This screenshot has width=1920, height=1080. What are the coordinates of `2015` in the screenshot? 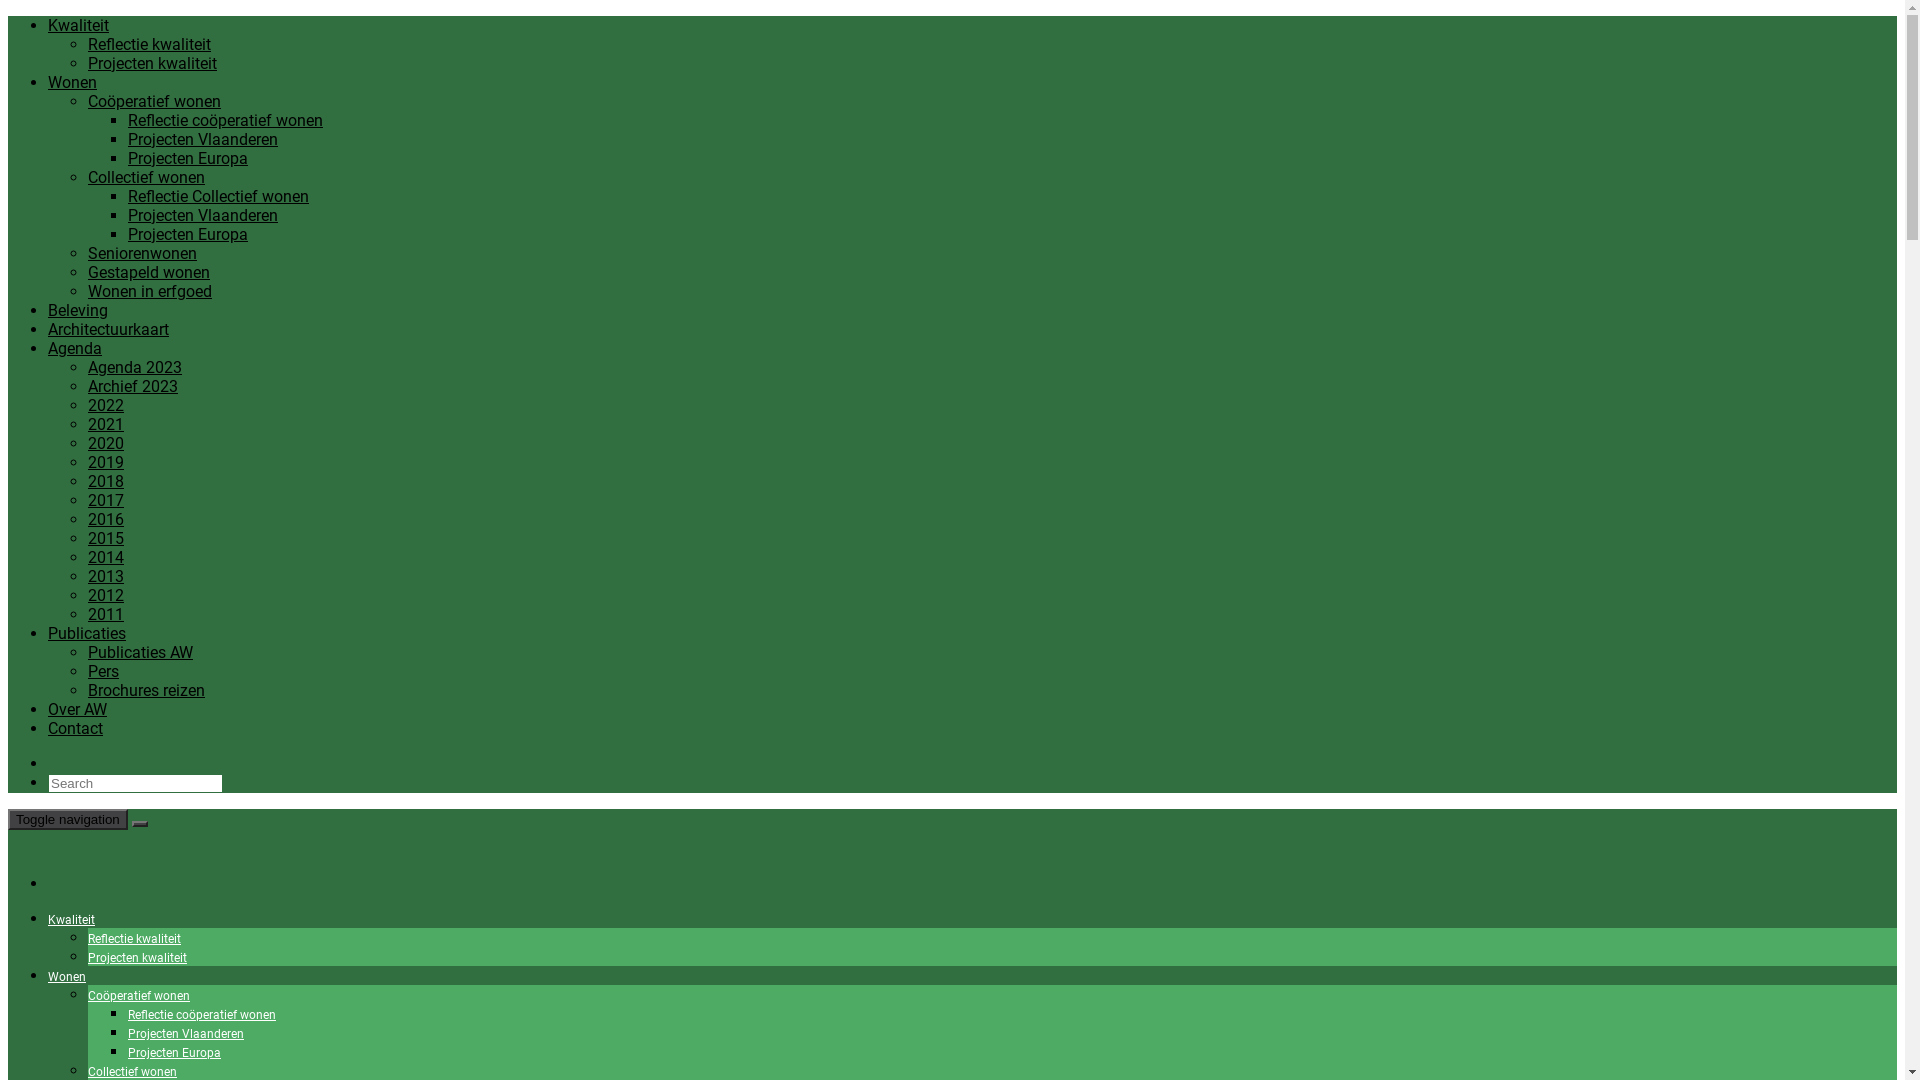 It's located at (106, 538).